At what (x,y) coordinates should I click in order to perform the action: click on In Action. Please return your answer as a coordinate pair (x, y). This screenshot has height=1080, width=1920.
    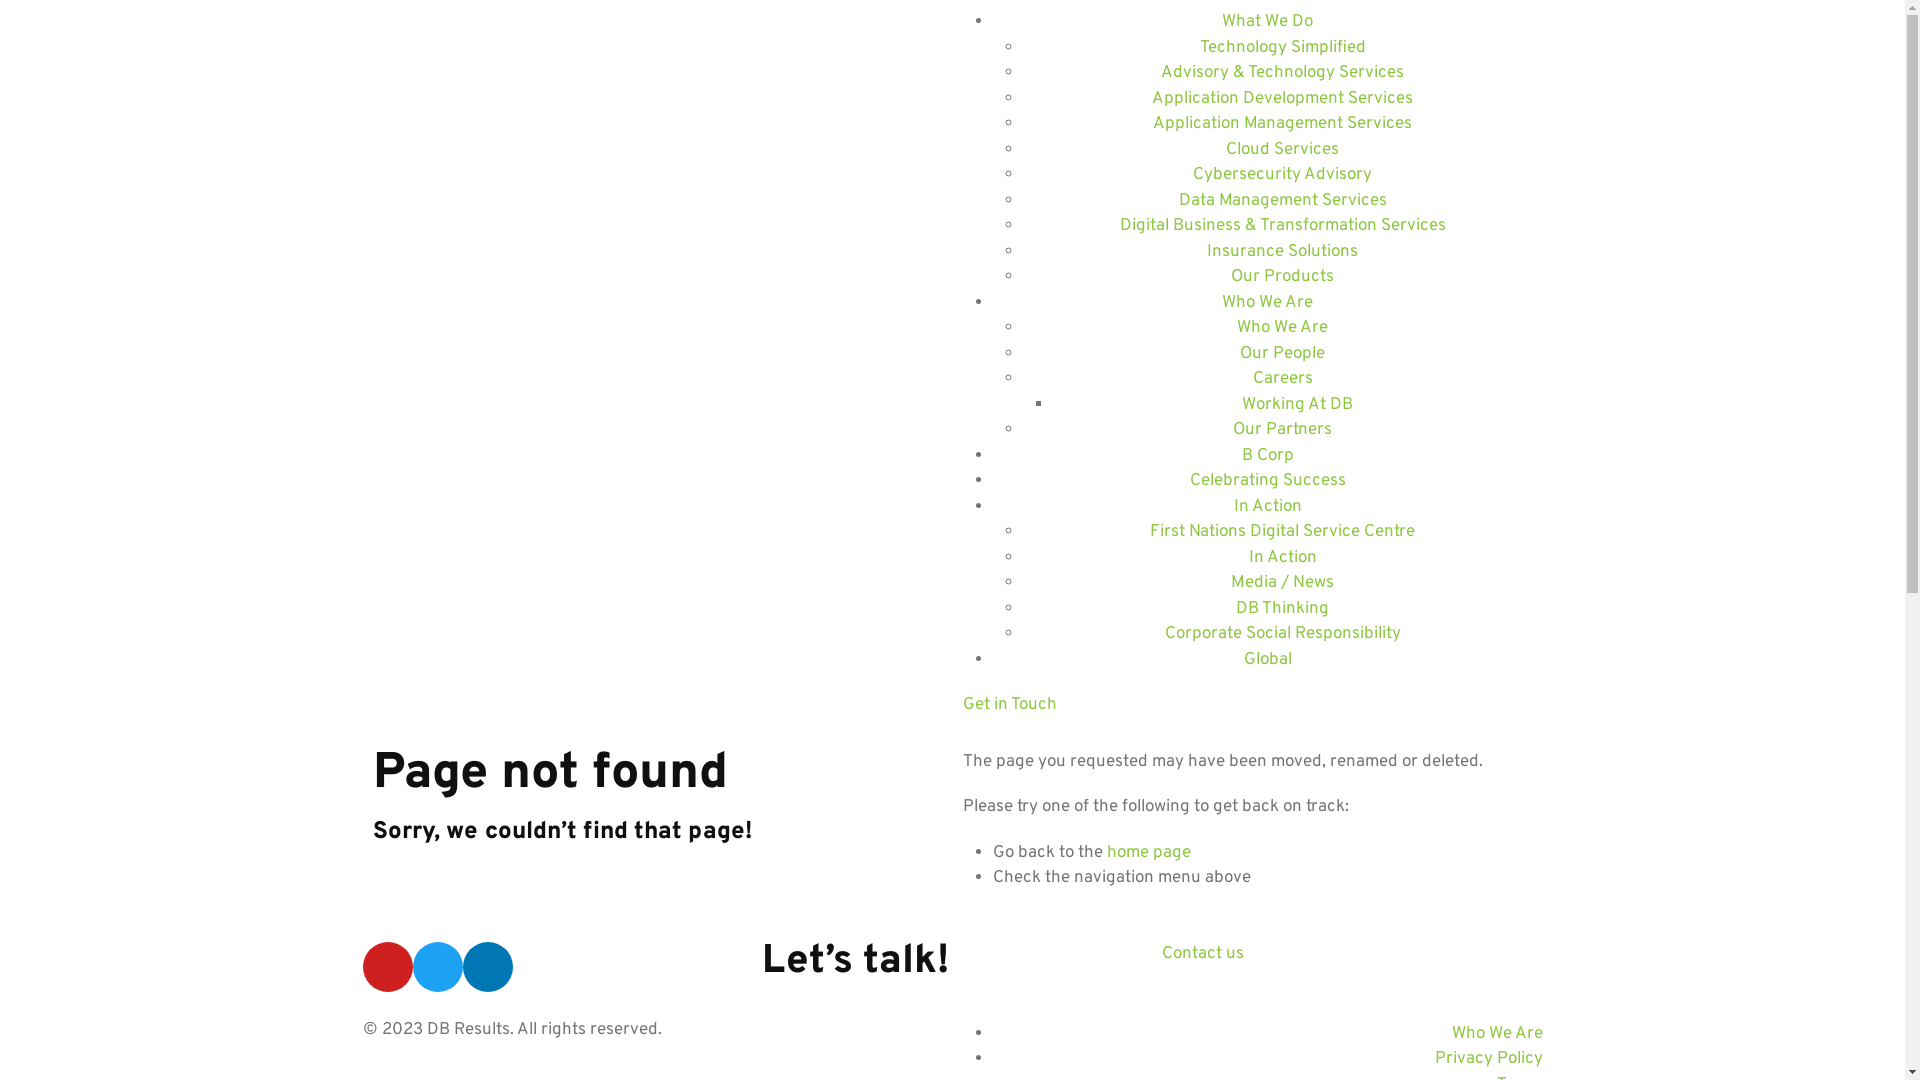
    Looking at the image, I should click on (1282, 557).